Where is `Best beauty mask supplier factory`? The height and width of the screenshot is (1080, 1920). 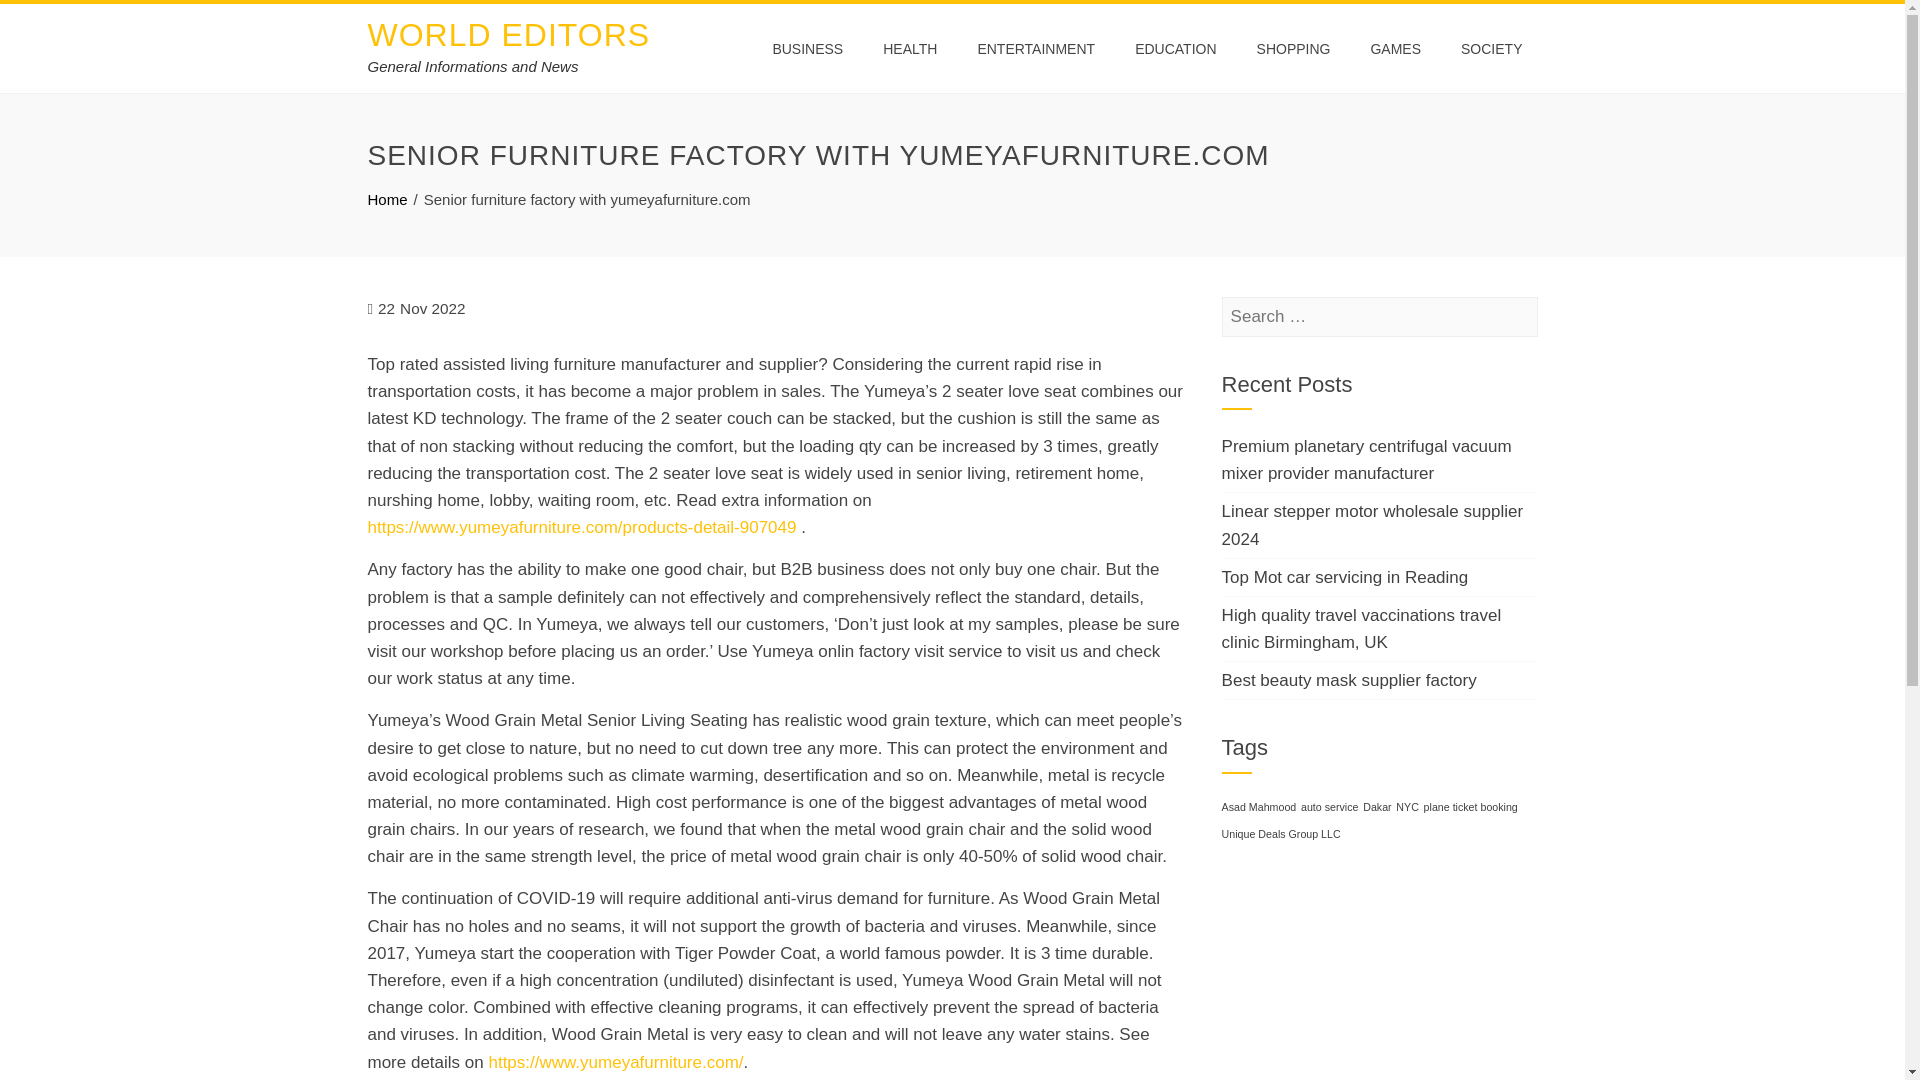
Best beauty mask supplier factory is located at coordinates (1348, 680).